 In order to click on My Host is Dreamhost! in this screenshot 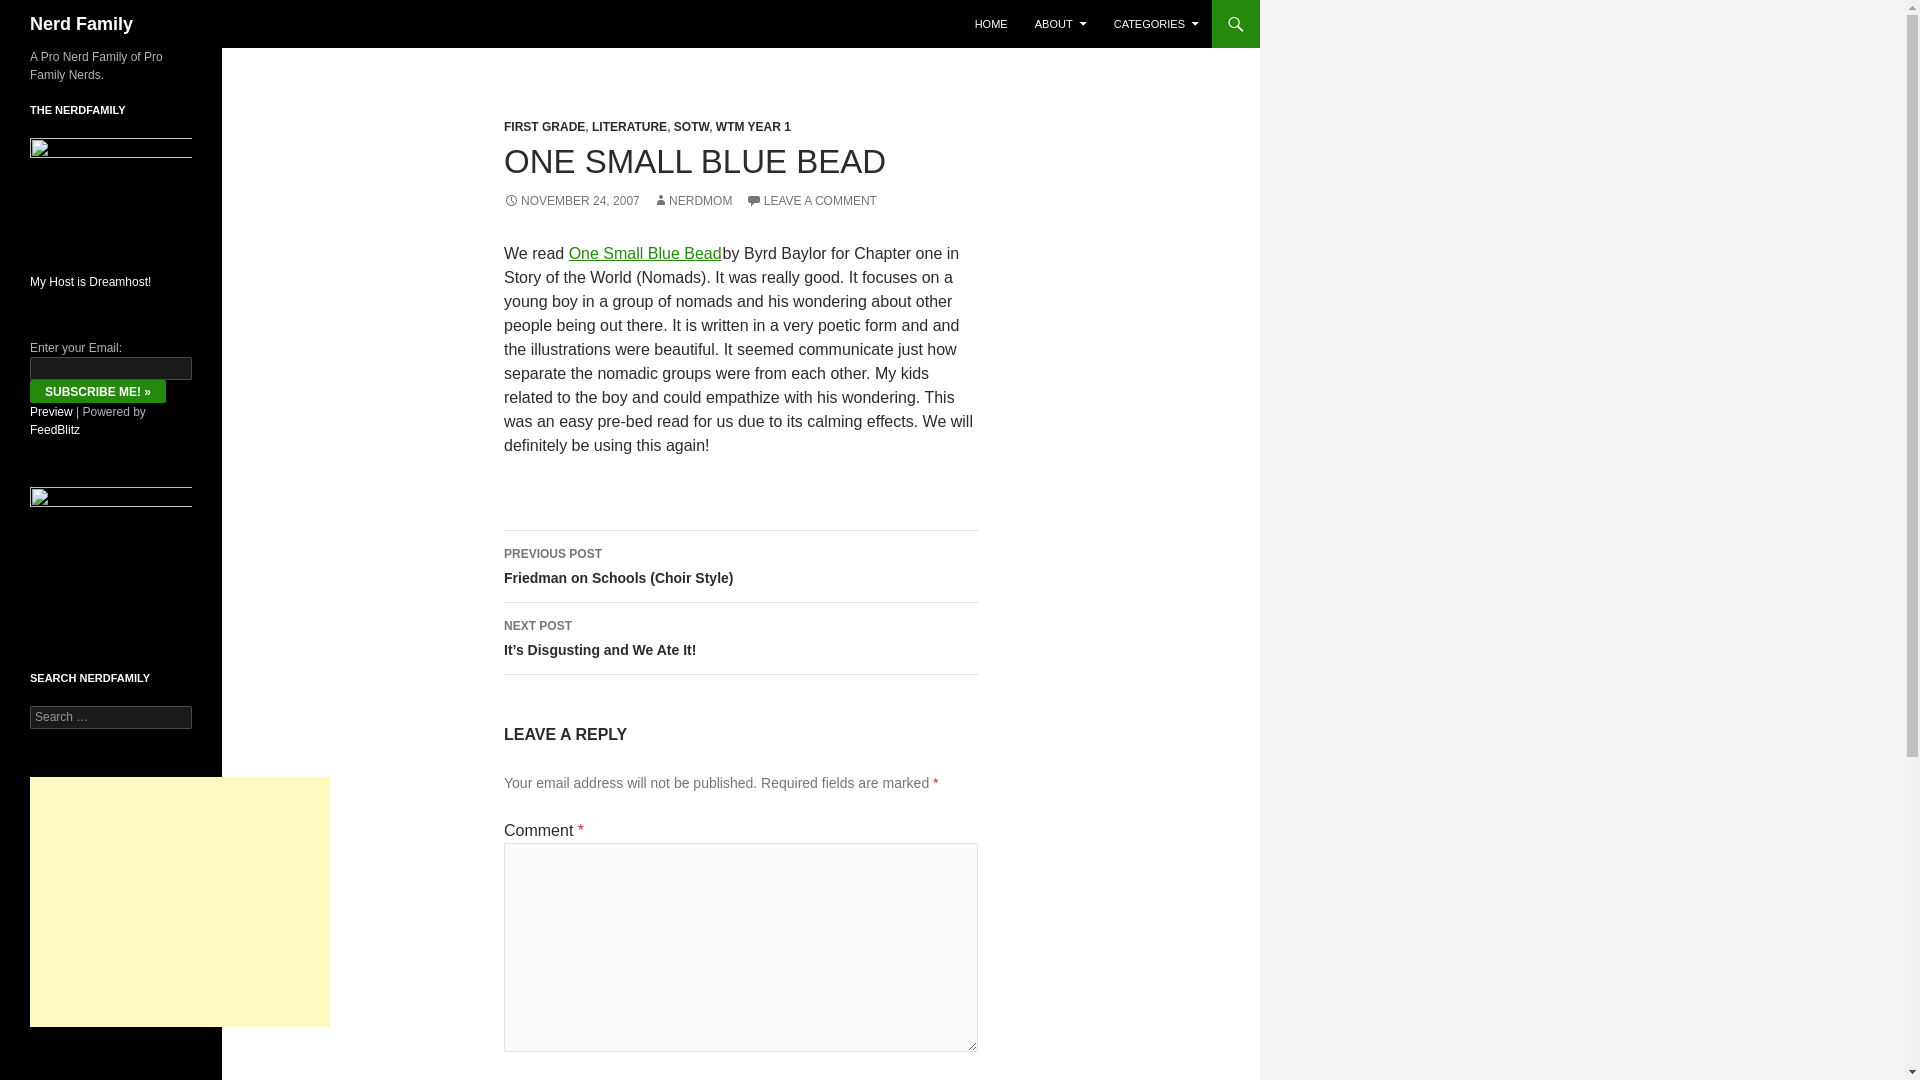, I will do `click(90, 282)`.